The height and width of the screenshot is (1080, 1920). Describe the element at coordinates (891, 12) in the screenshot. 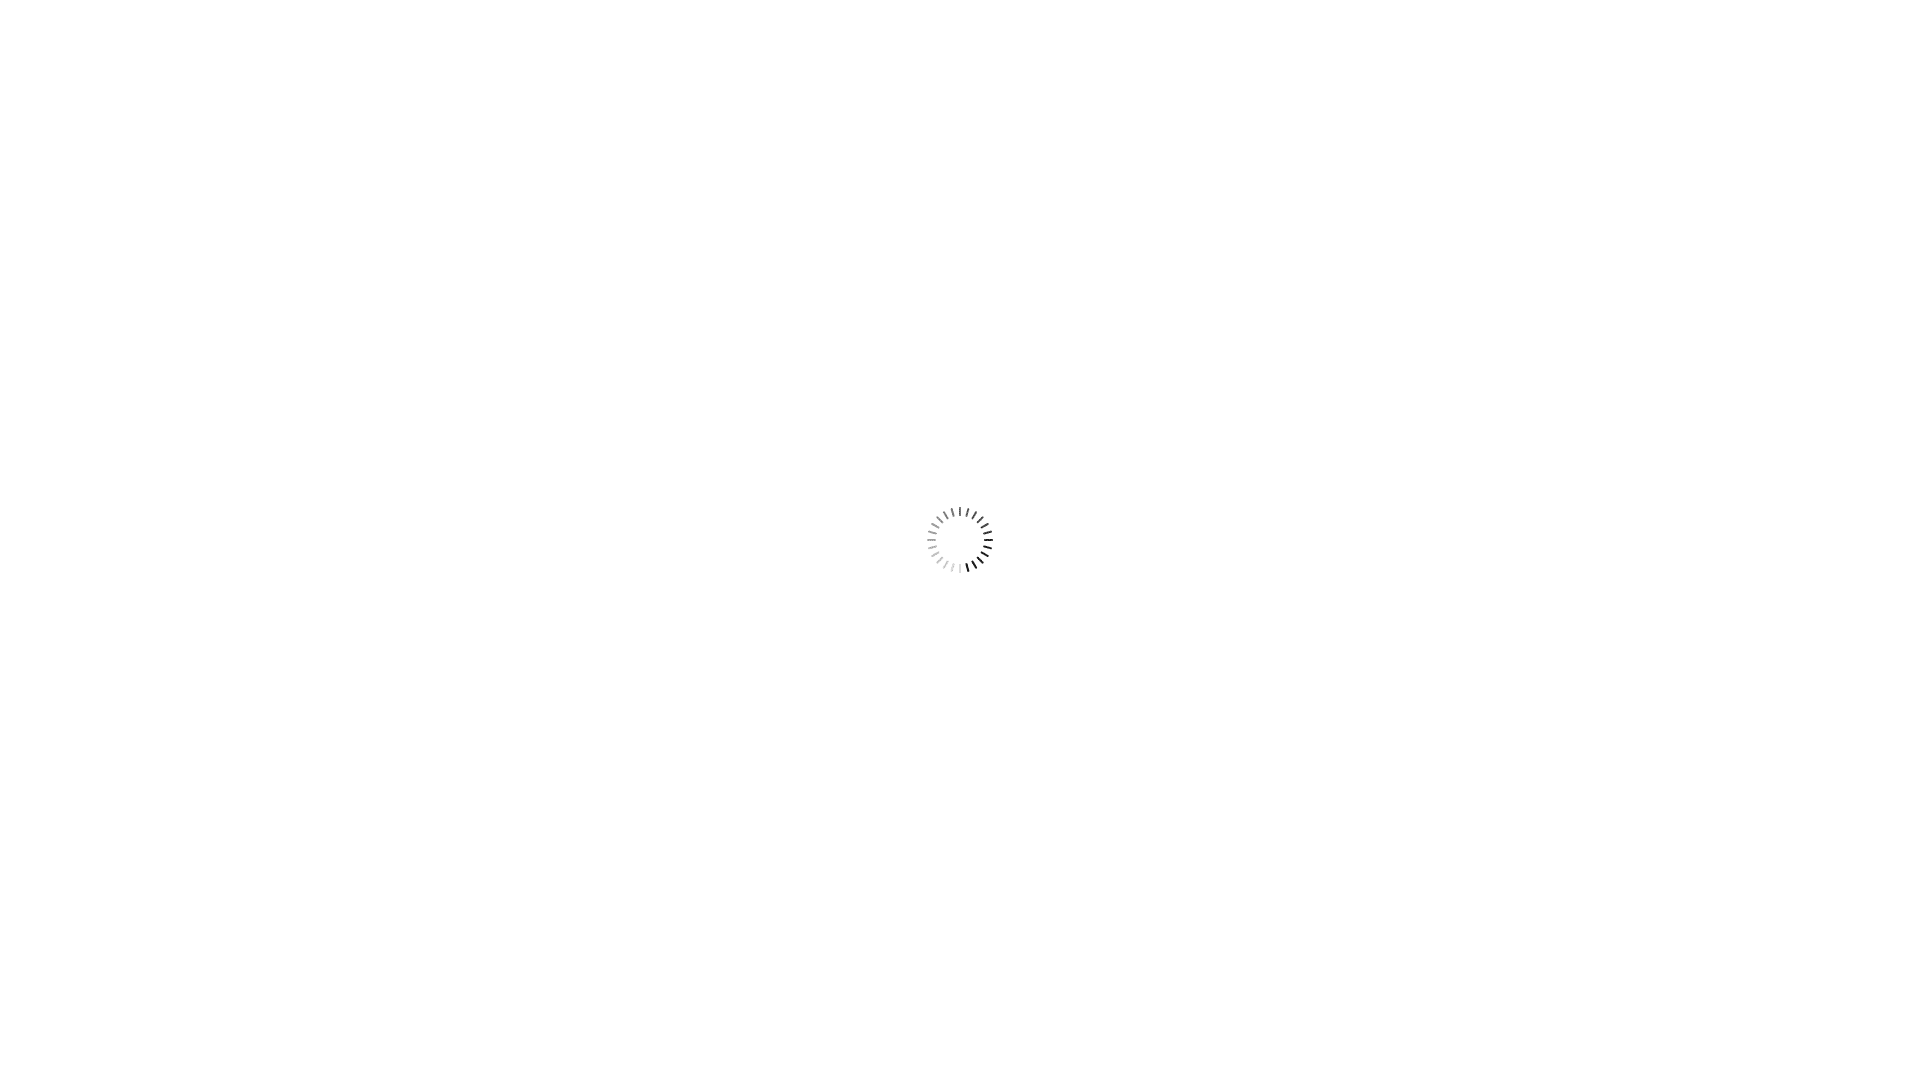

I see `FEES` at that location.